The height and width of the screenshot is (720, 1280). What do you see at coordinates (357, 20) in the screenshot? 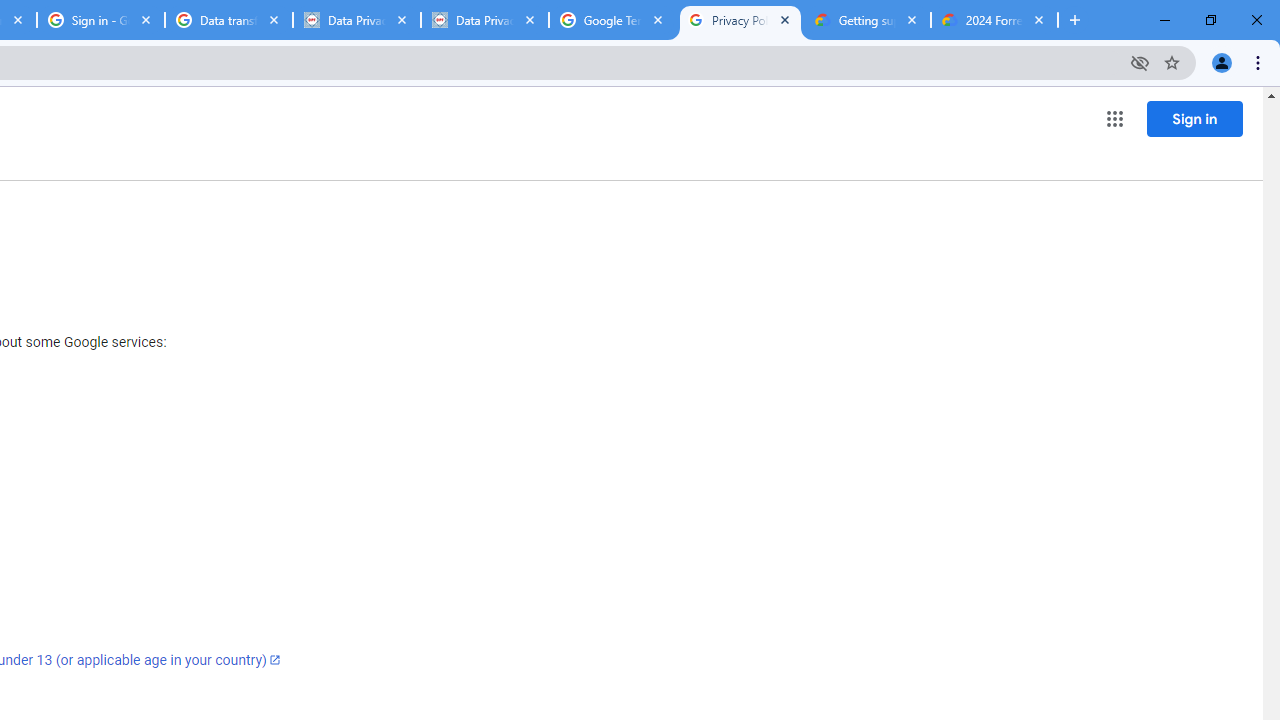
I see `Data Privacy Framework` at bounding box center [357, 20].